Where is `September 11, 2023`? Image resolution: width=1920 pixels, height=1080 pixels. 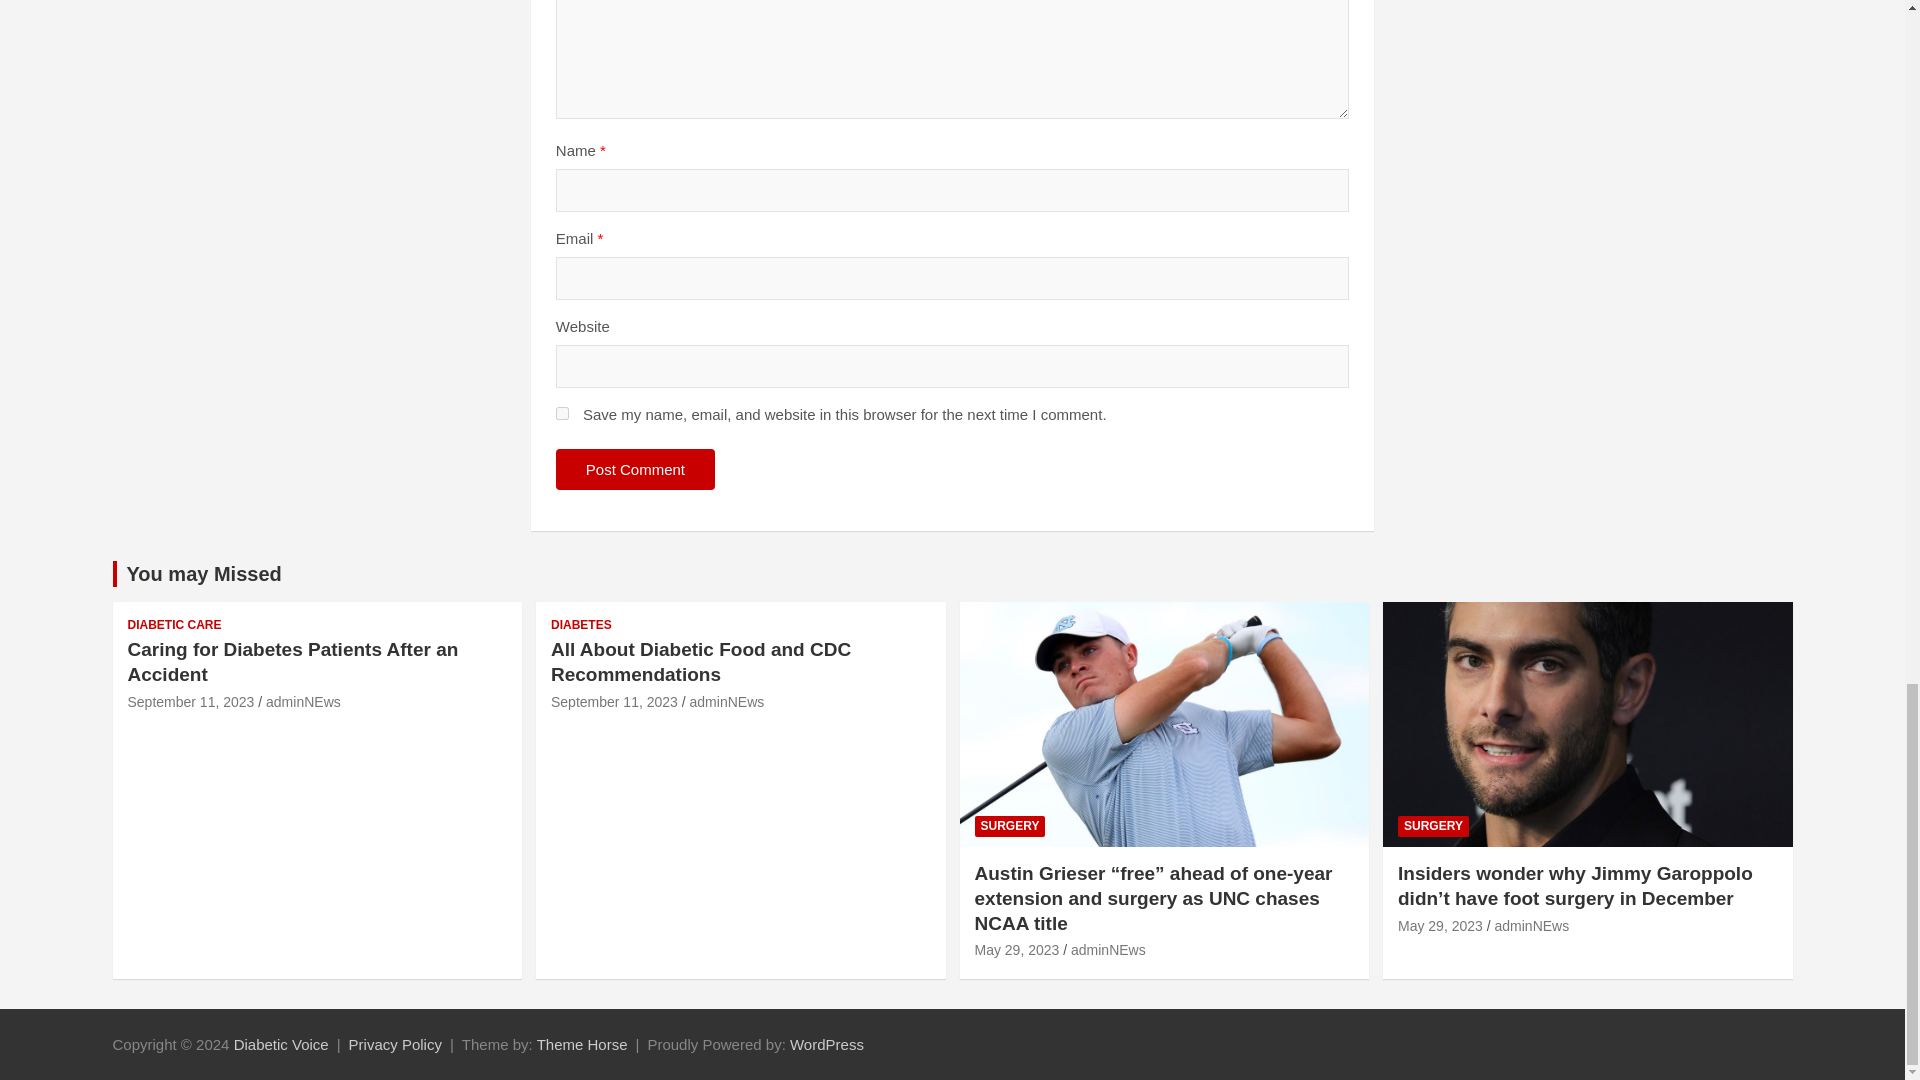
September 11, 2023 is located at coordinates (614, 702).